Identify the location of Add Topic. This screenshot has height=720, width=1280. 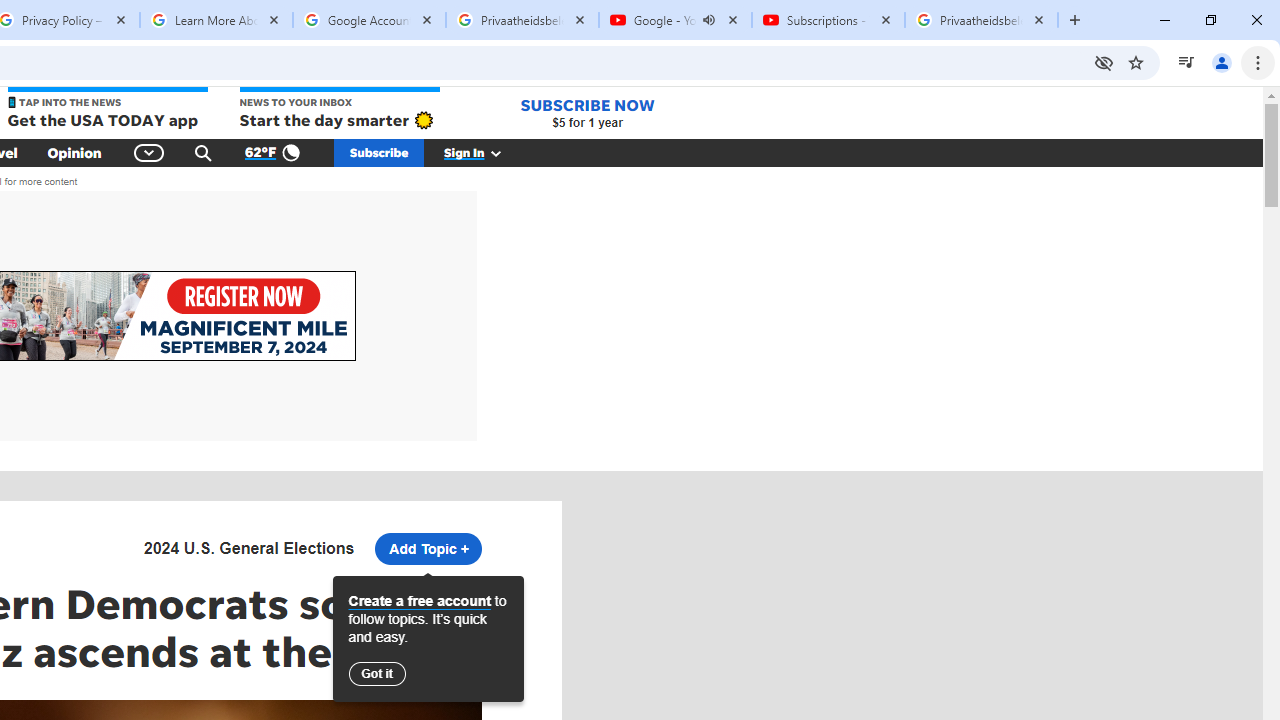
(428, 548).